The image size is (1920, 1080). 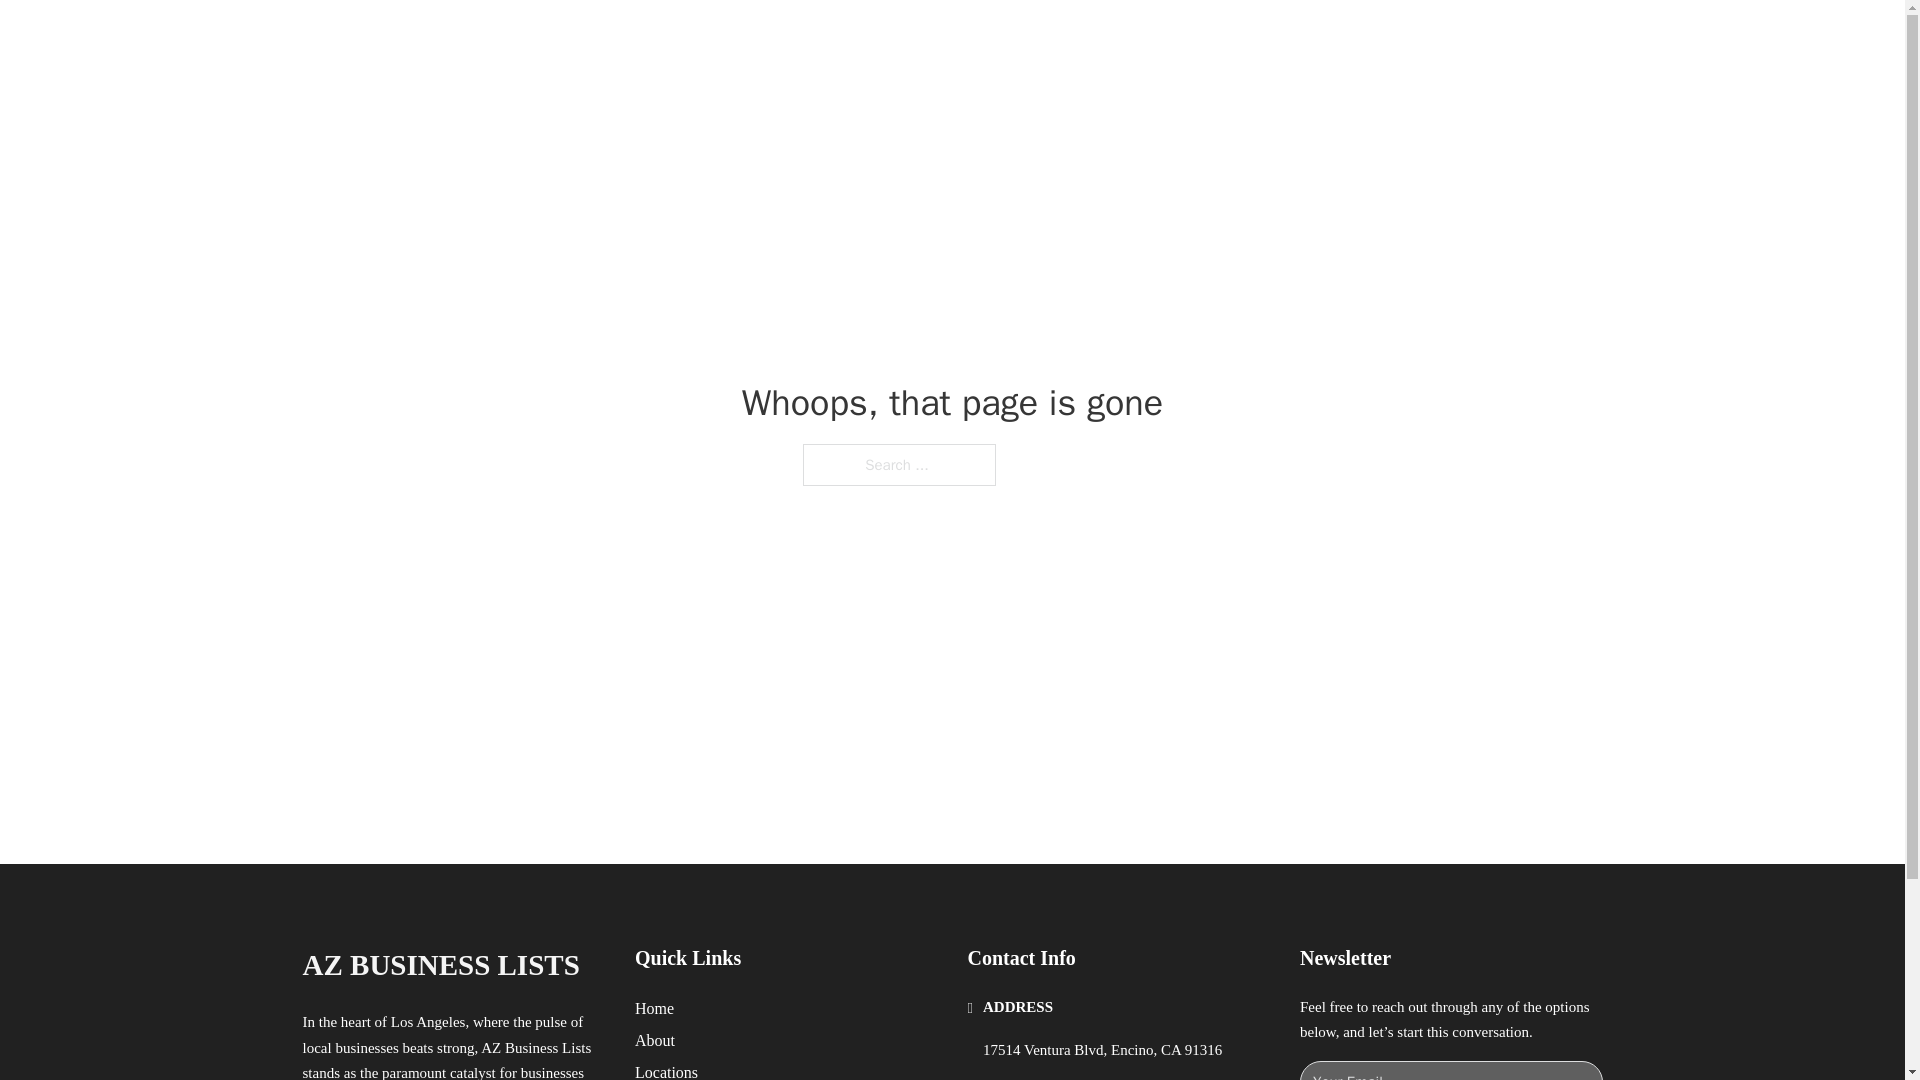 What do you see at coordinates (666, 1070) in the screenshot?
I see `Locations` at bounding box center [666, 1070].